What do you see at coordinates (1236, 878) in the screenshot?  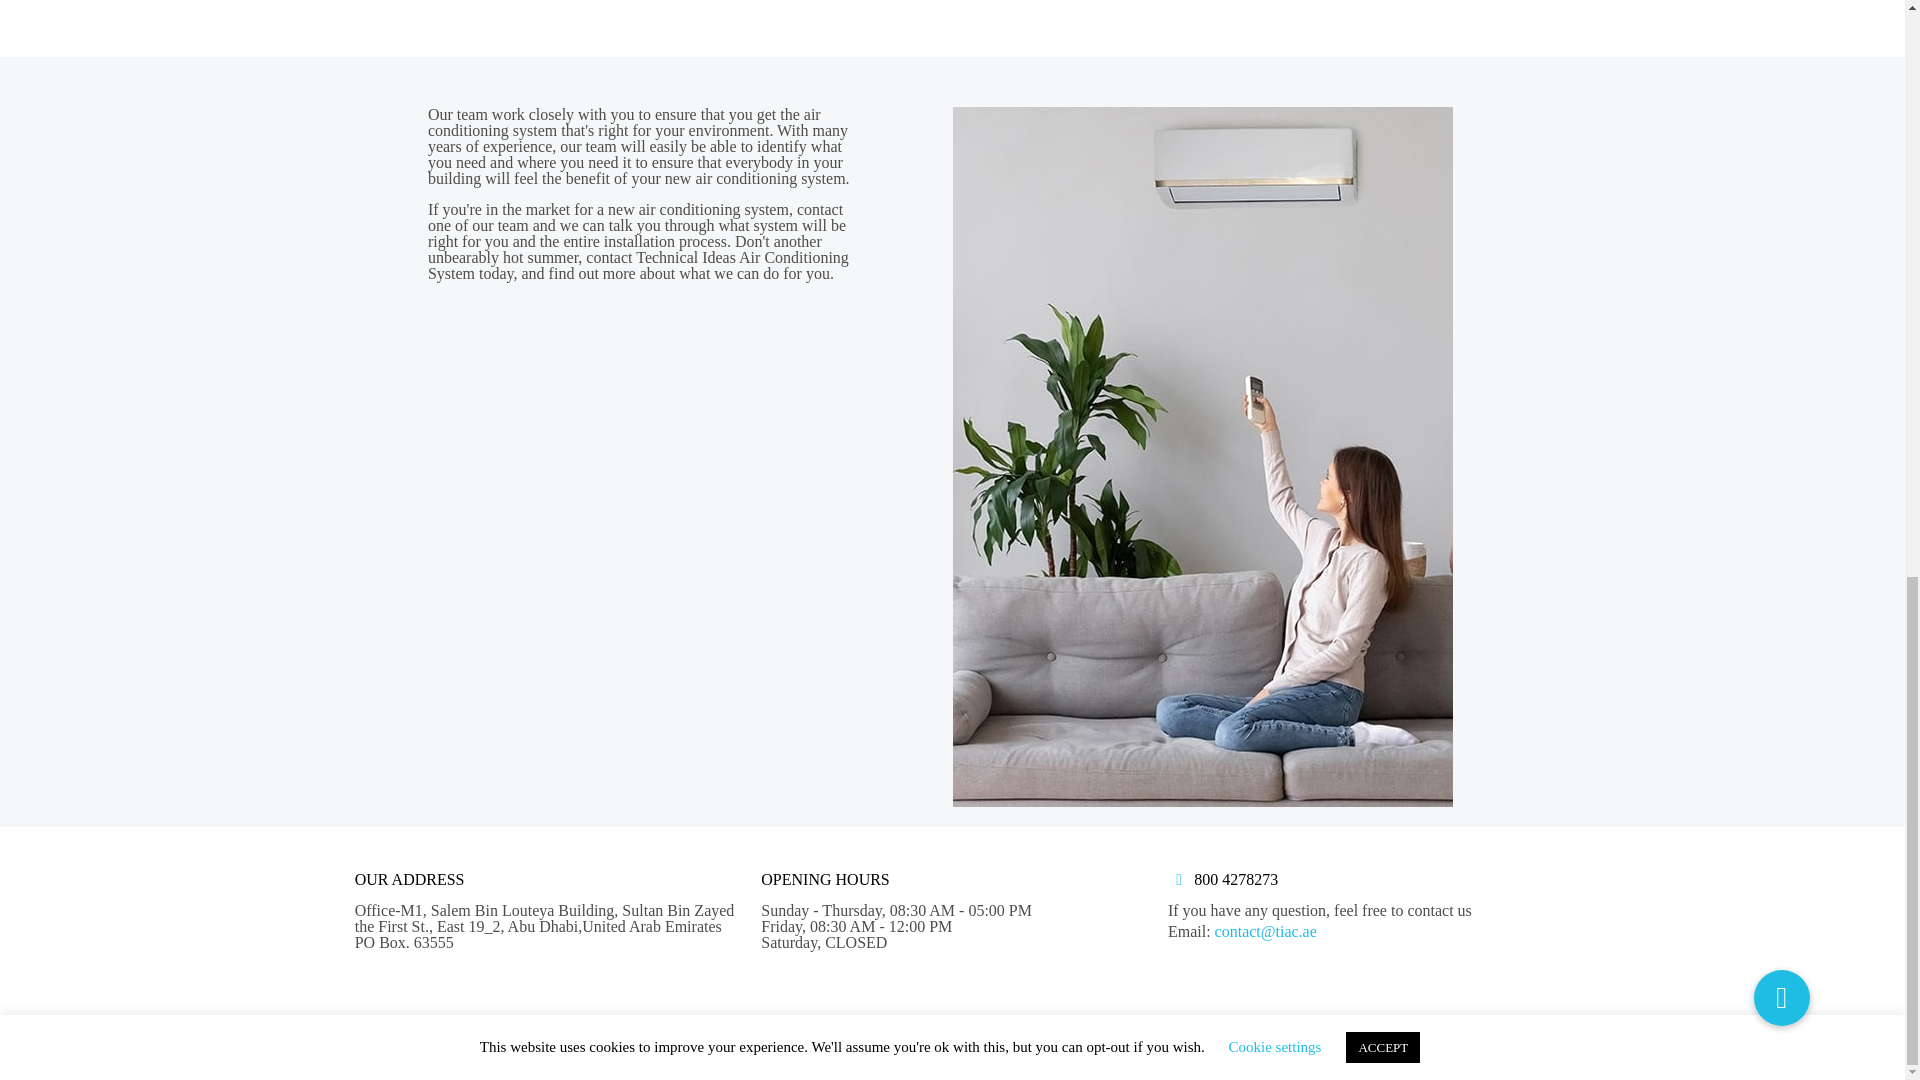 I see `800 4278273` at bounding box center [1236, 878].